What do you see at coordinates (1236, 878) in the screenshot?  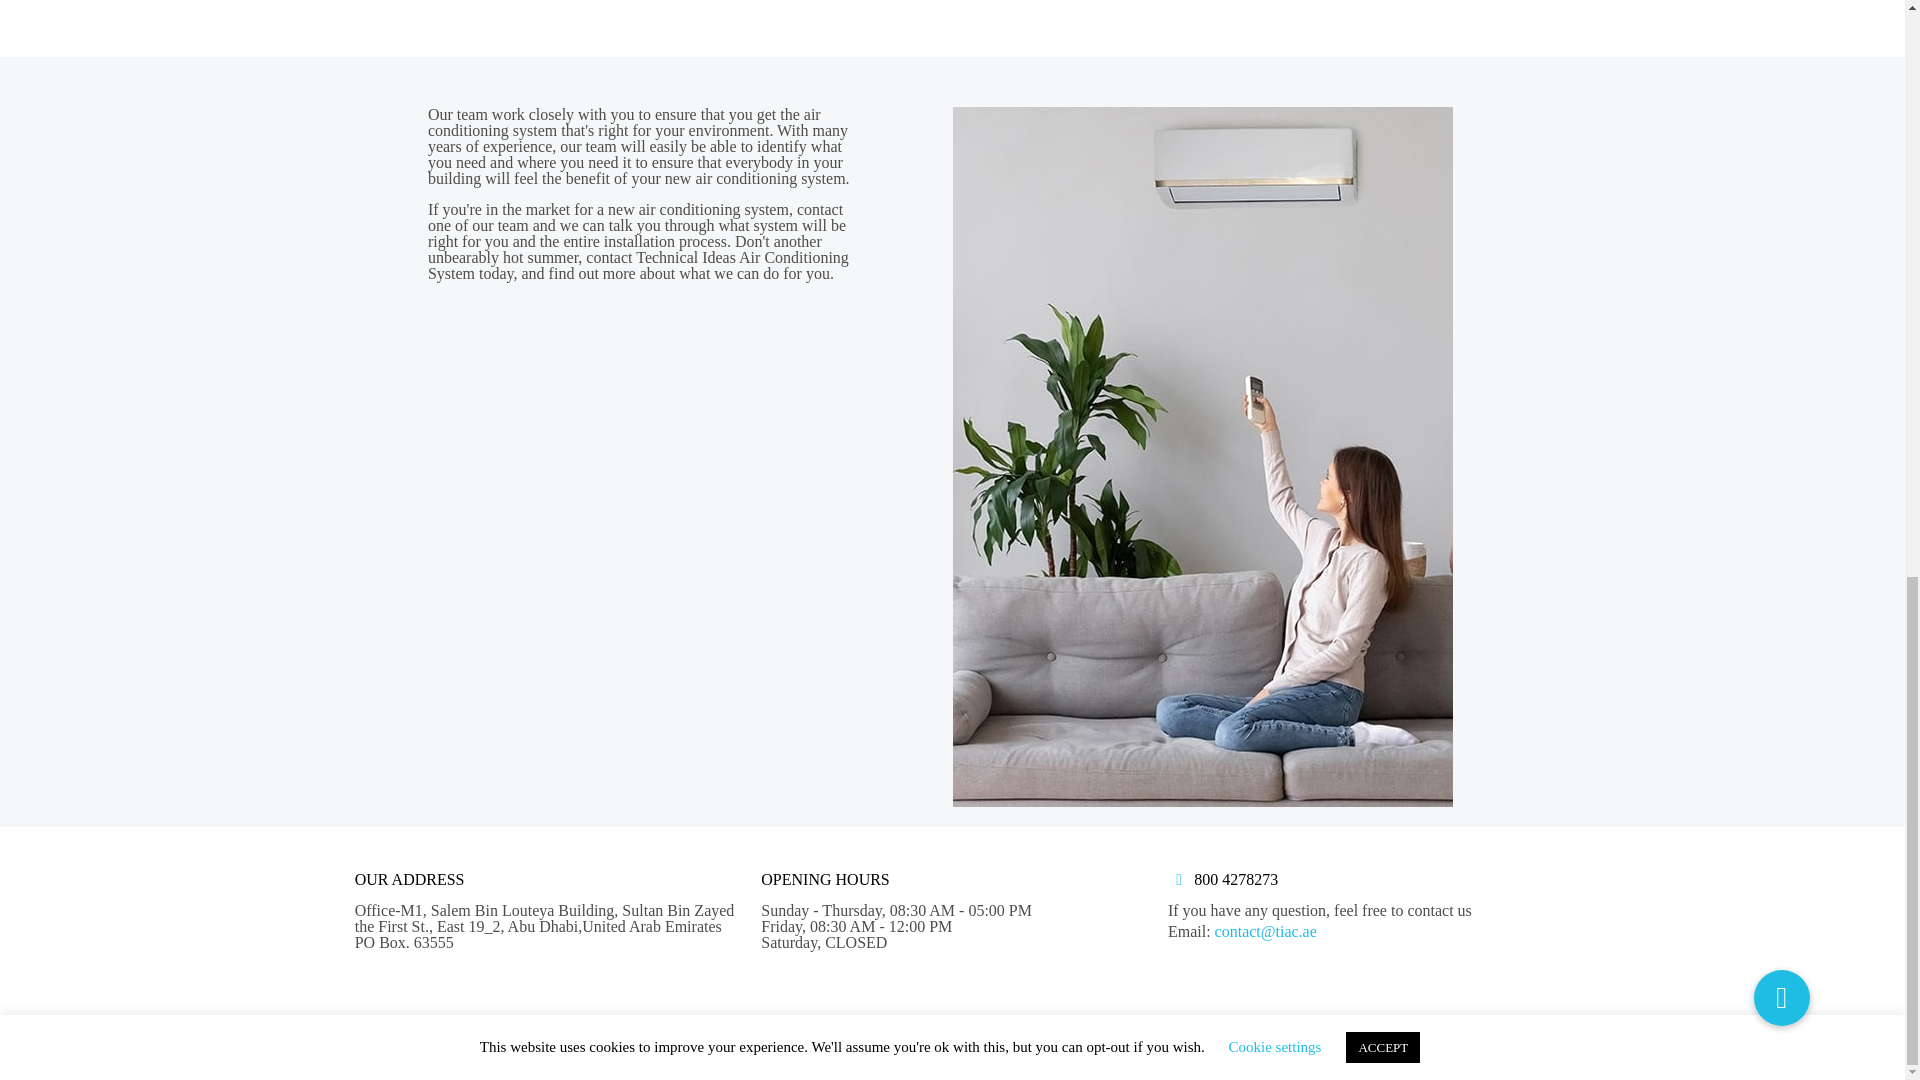 I see `800 4278273` at bounding box center [1236, 878].